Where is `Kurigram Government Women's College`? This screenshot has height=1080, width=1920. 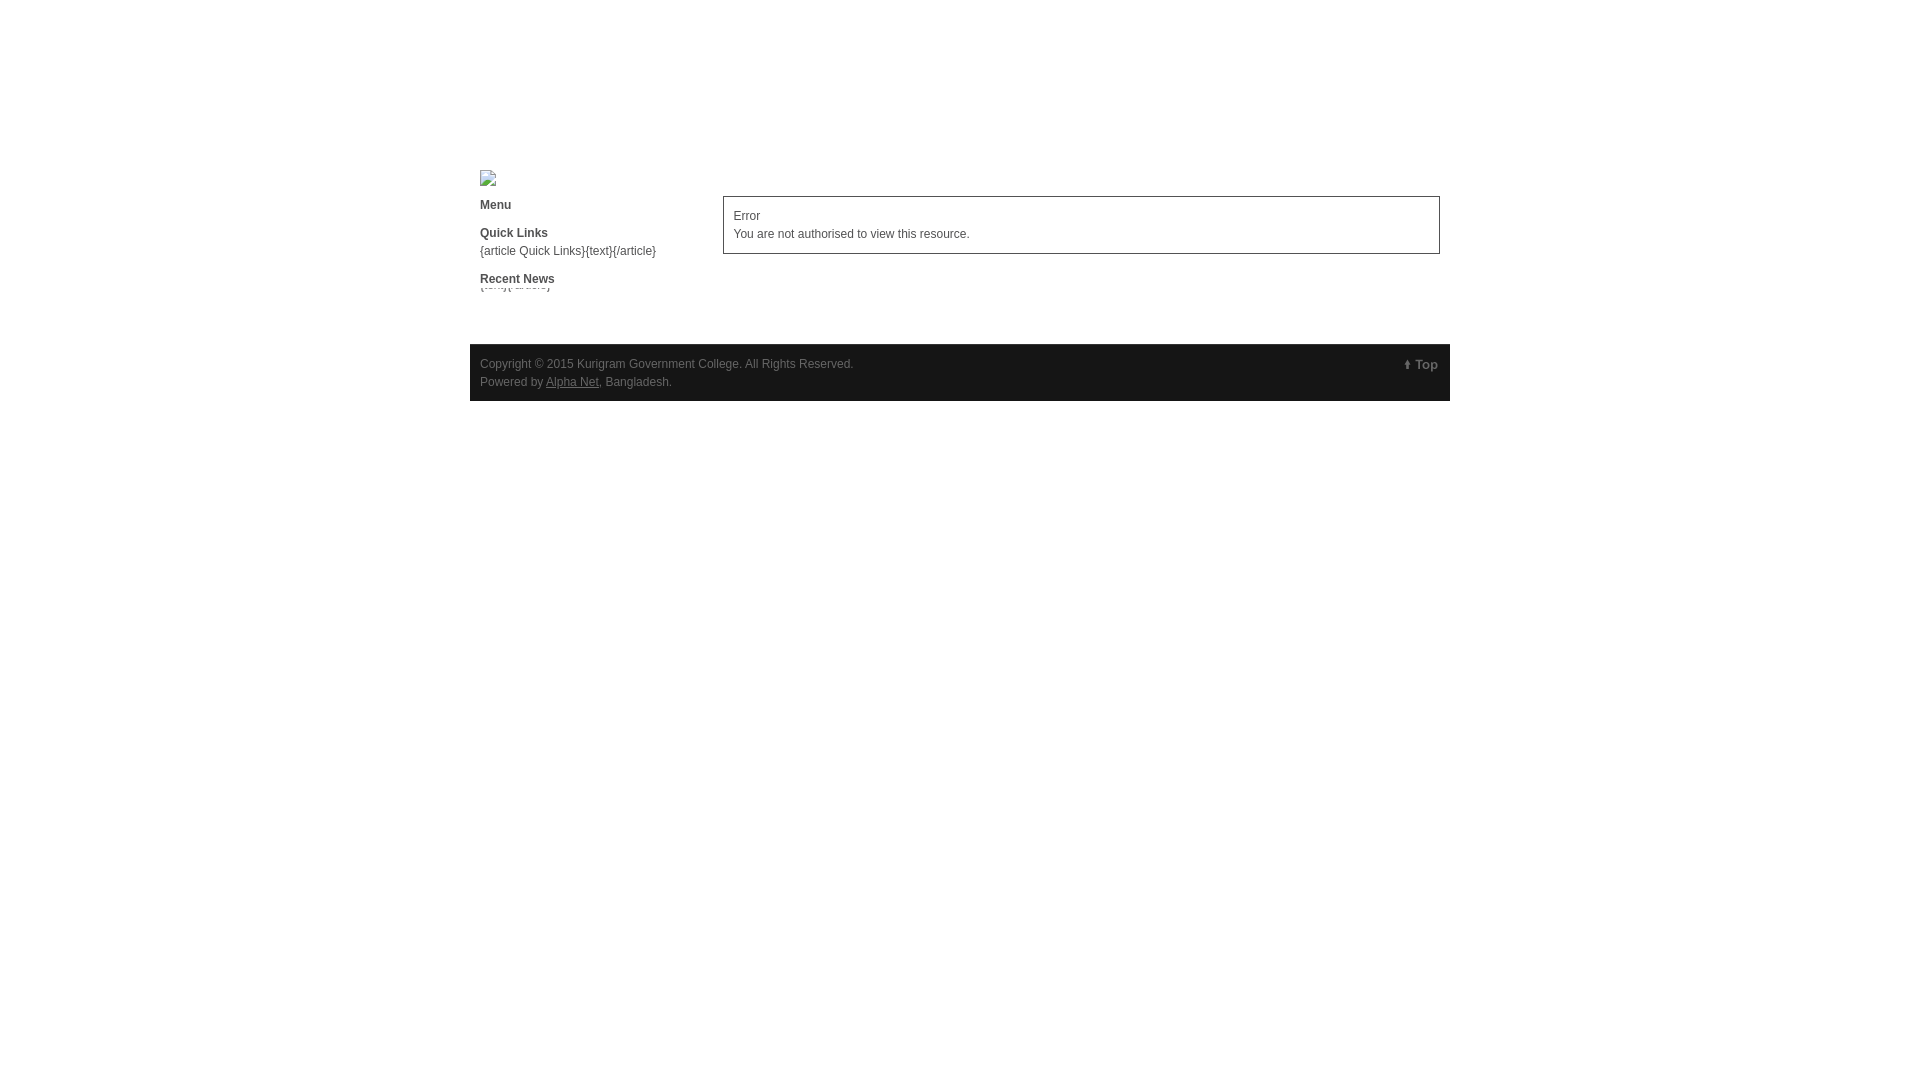 Kurigram Government Women's College is located at coordinates (954, 95).